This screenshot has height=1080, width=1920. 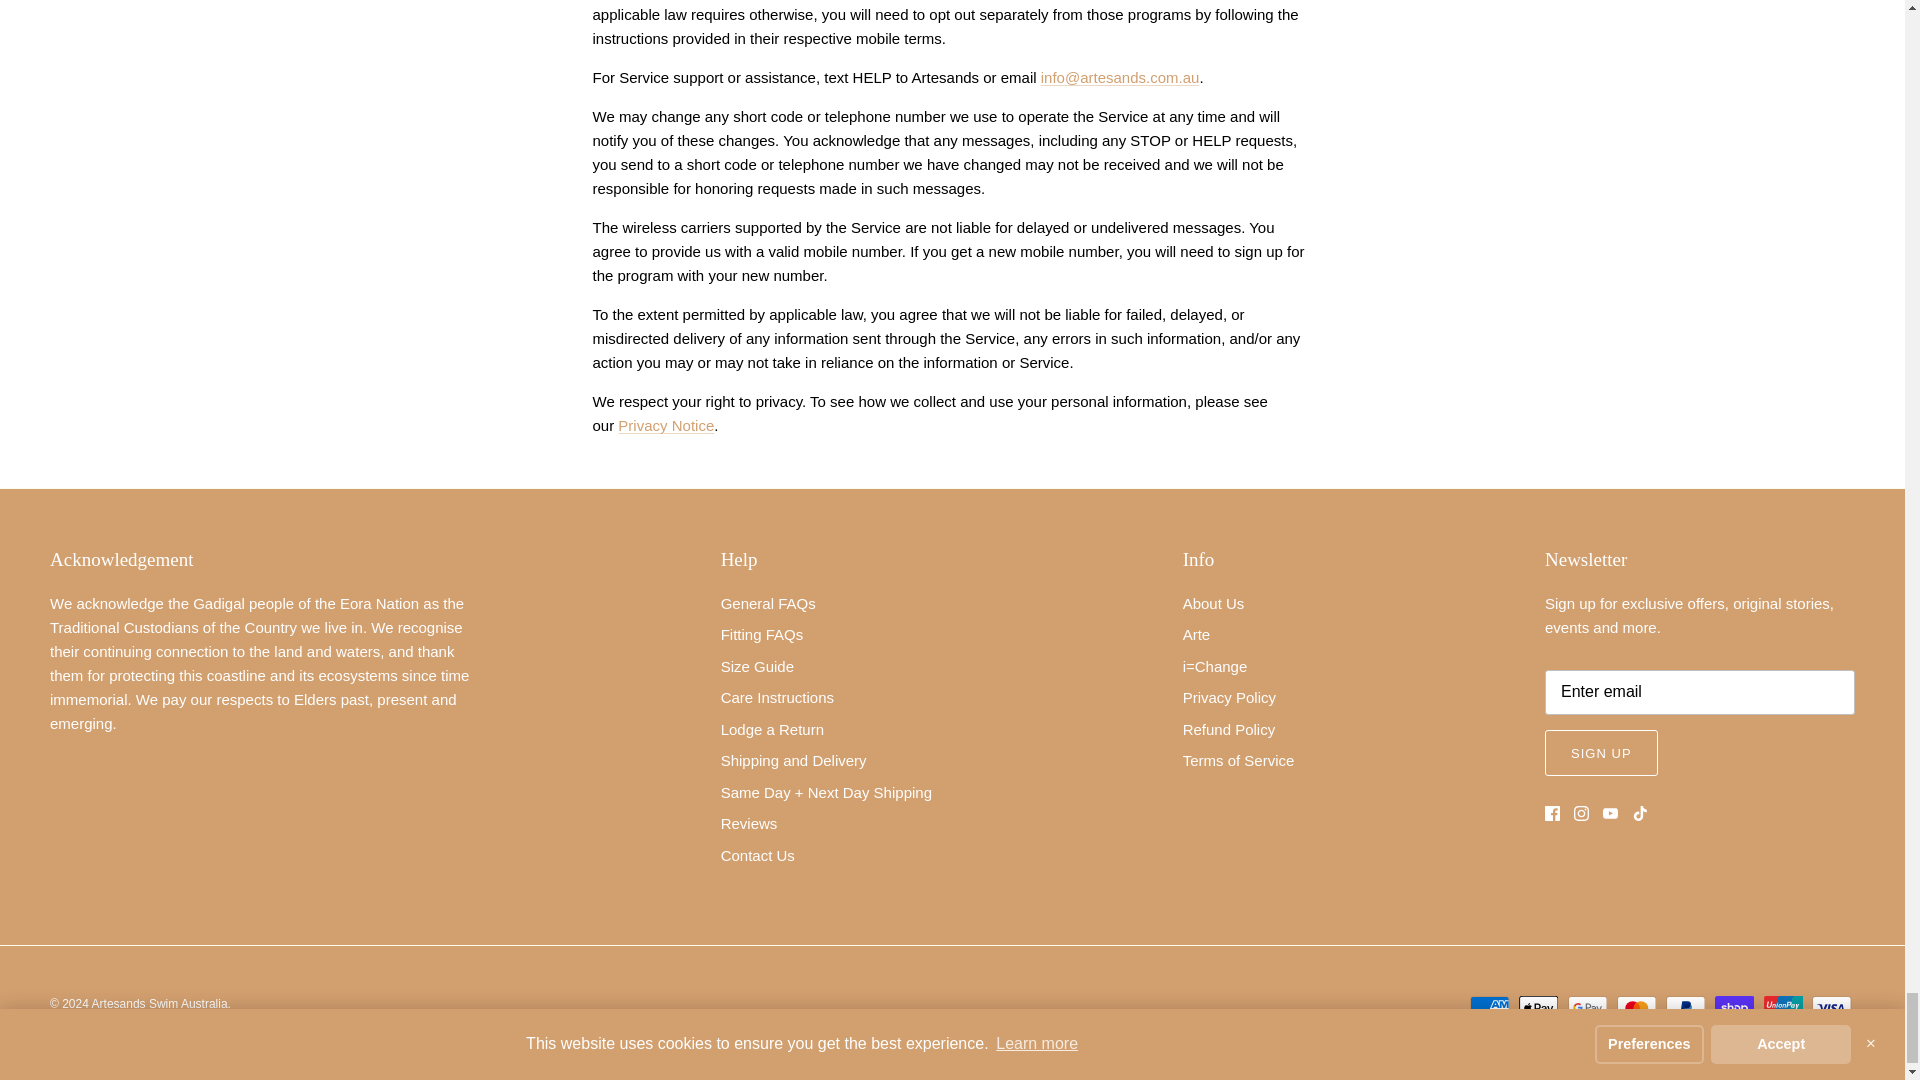 What do you see at coordinates (1831, 1008) in the screenshot?
I see `Visa` at bounding box center [1831, 1008].